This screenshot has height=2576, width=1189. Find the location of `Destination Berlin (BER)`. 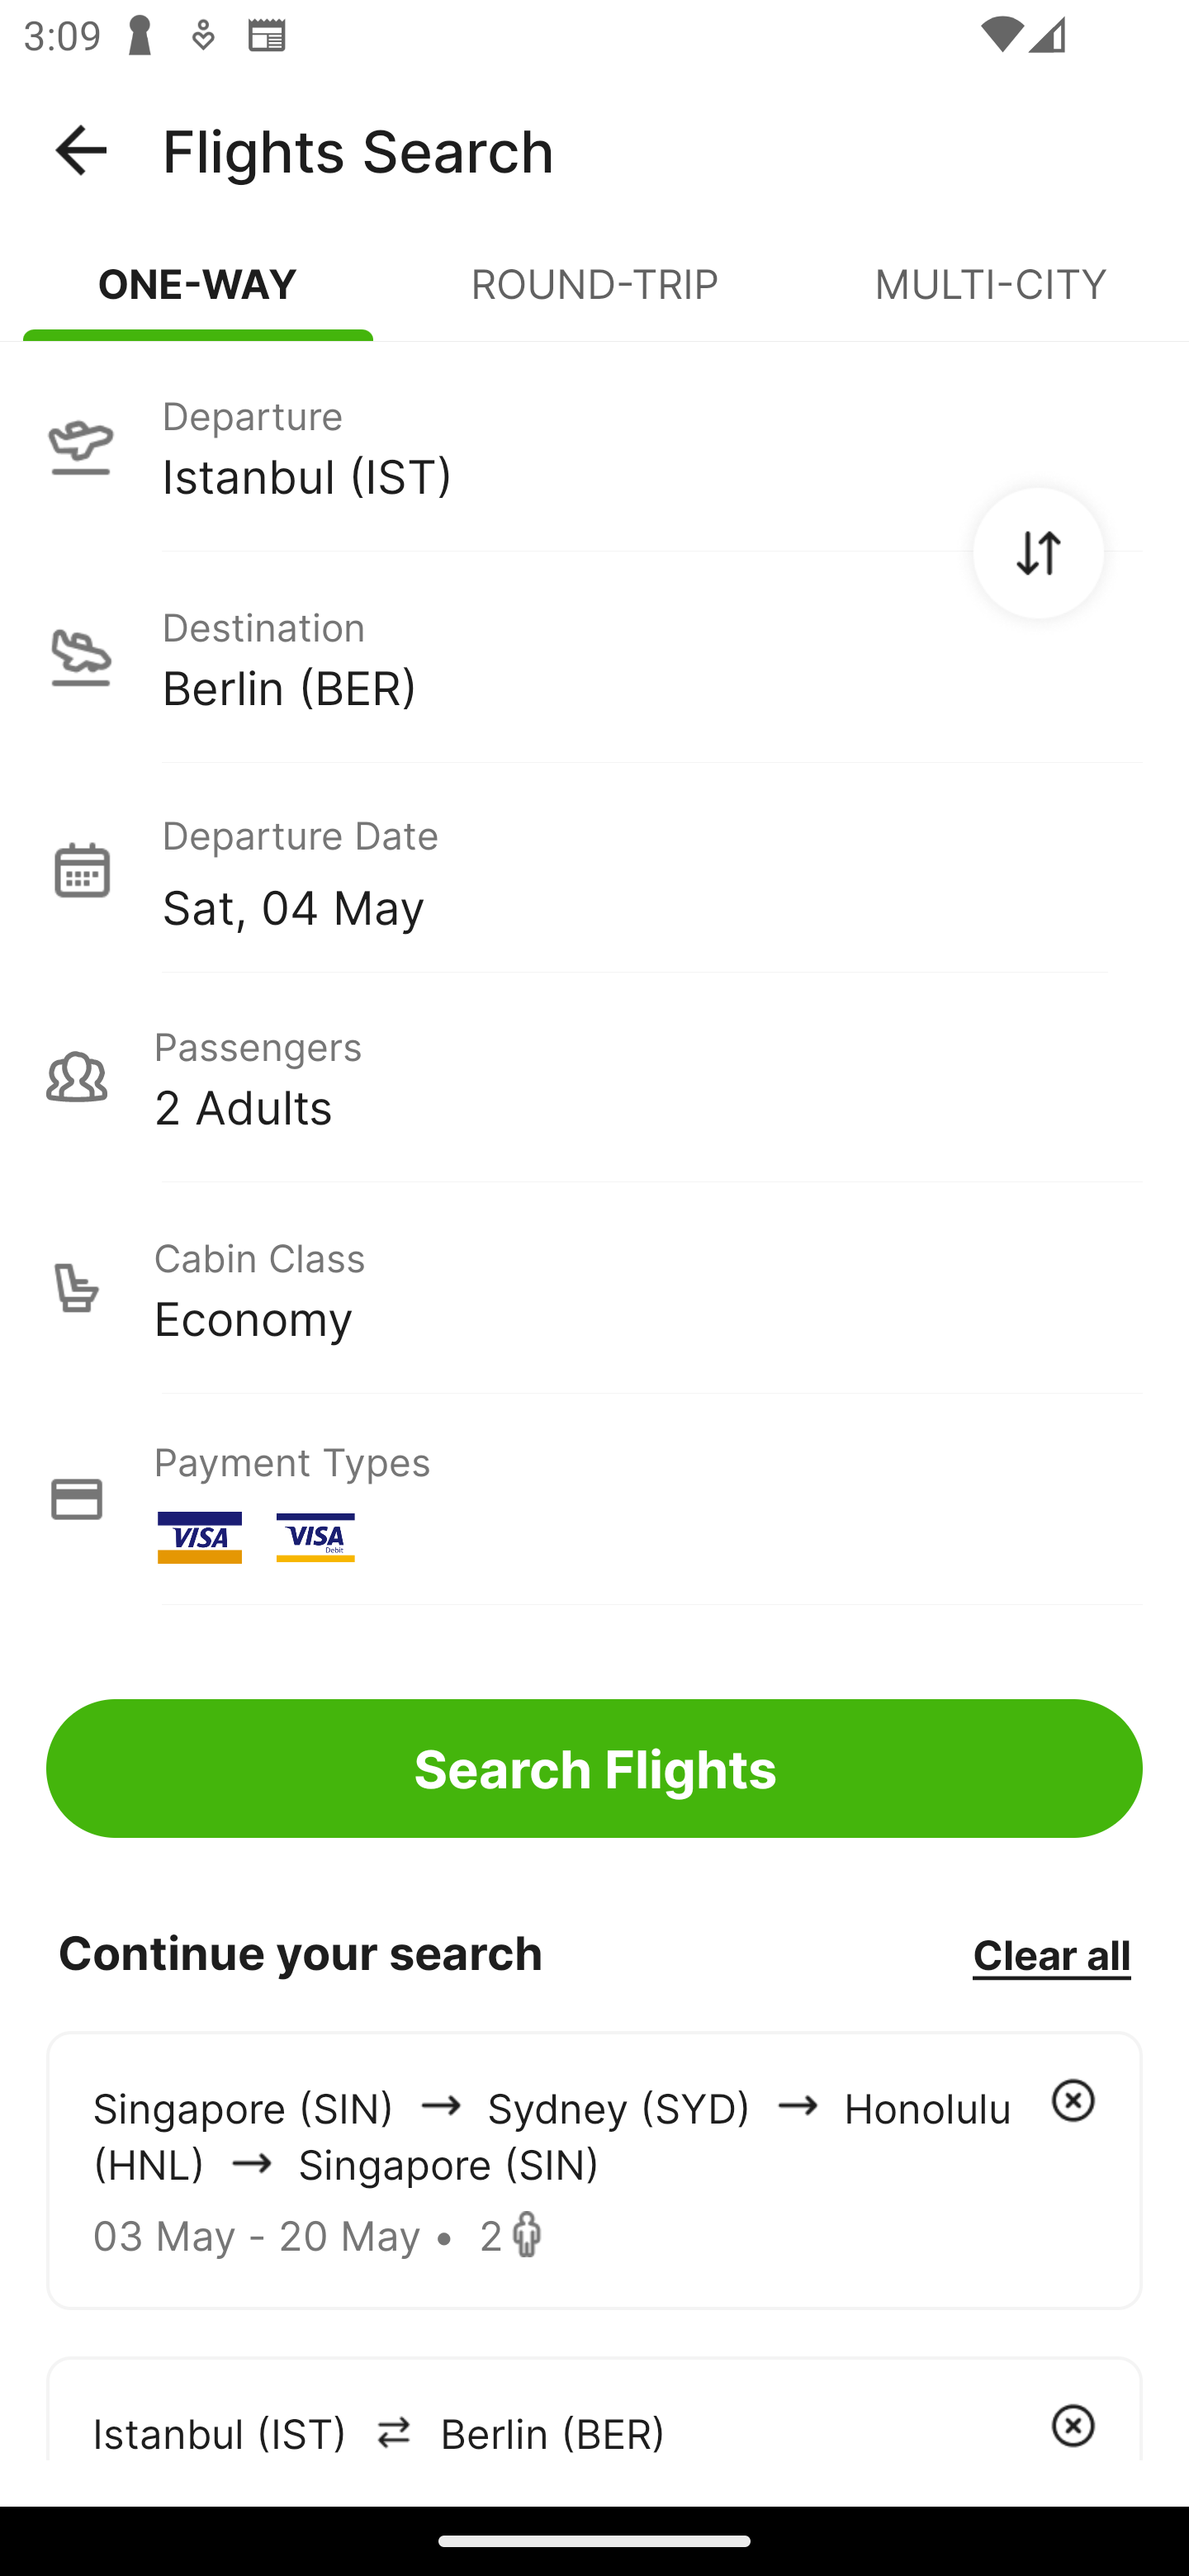

Destination Berlin (BER) is located at coordinates (594, 657).